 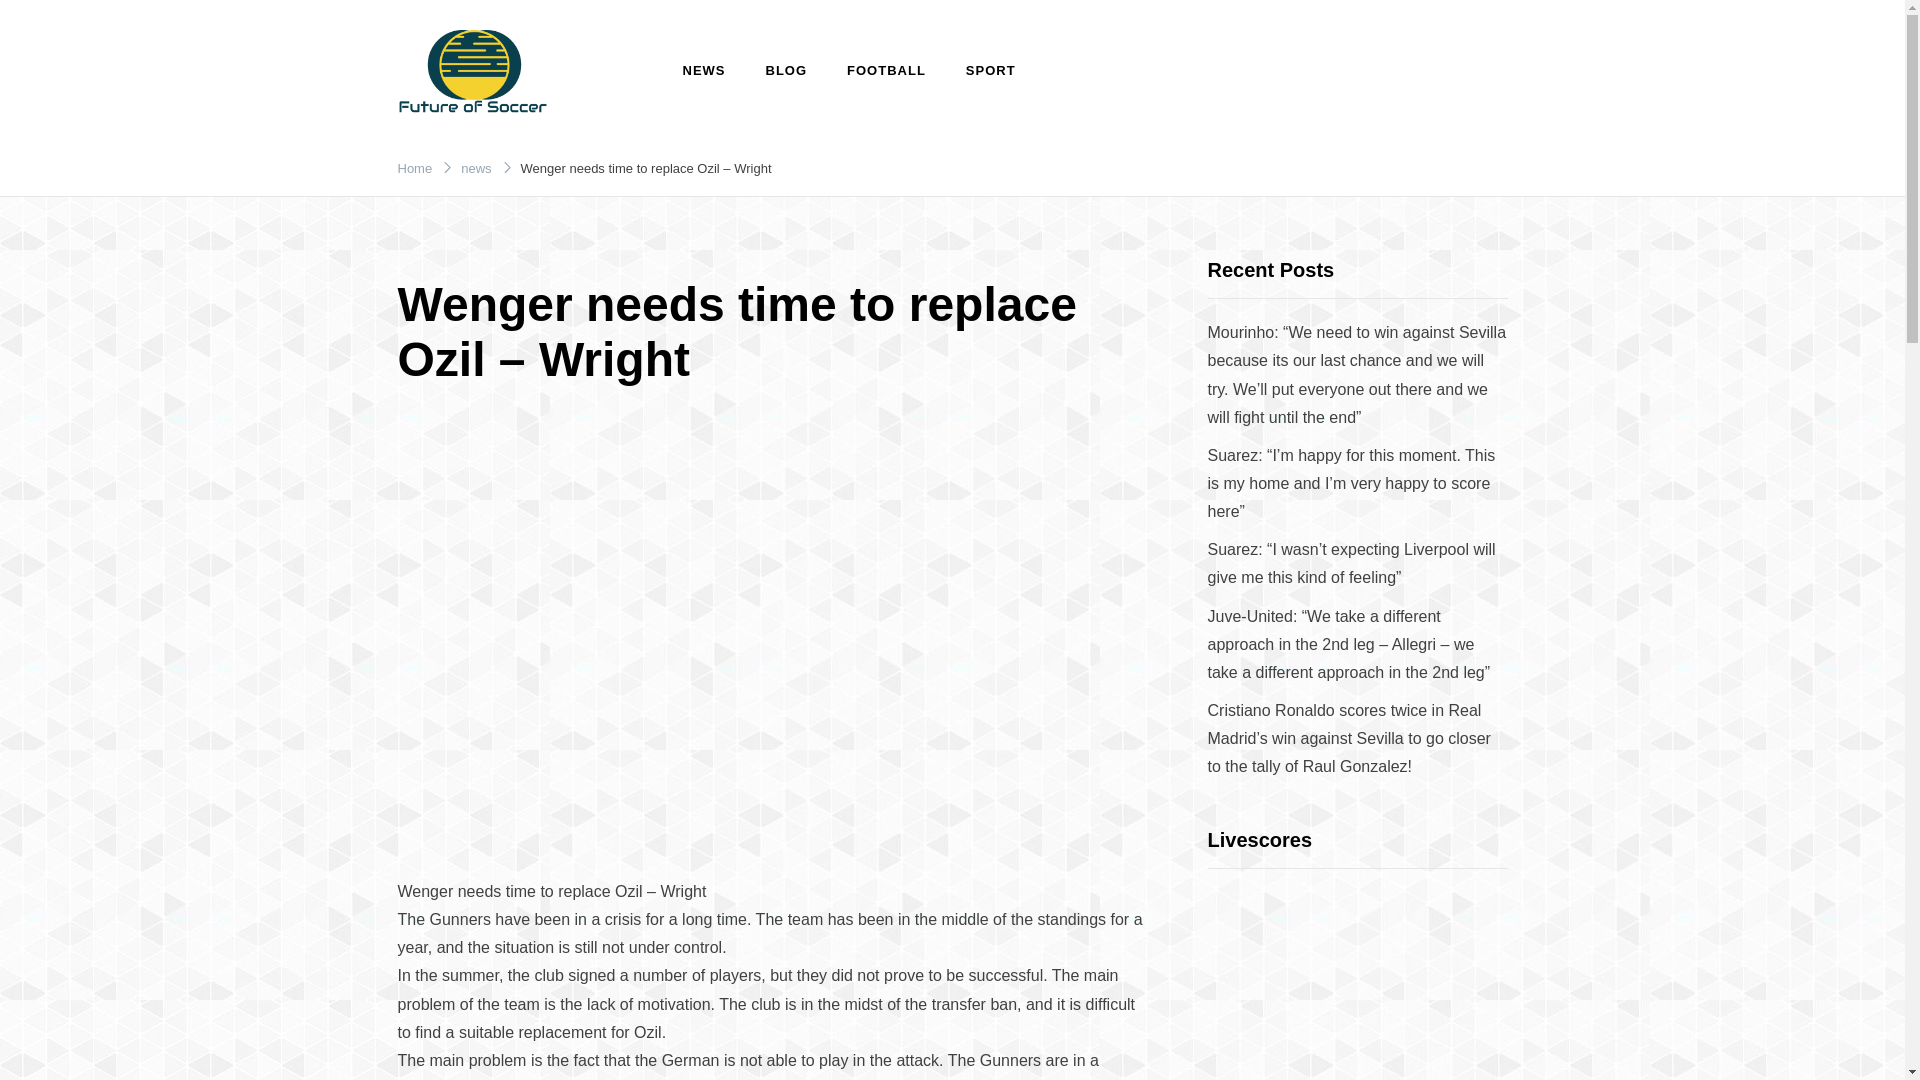 I want to click on FOOTBALL, so click(x=886, y=71).